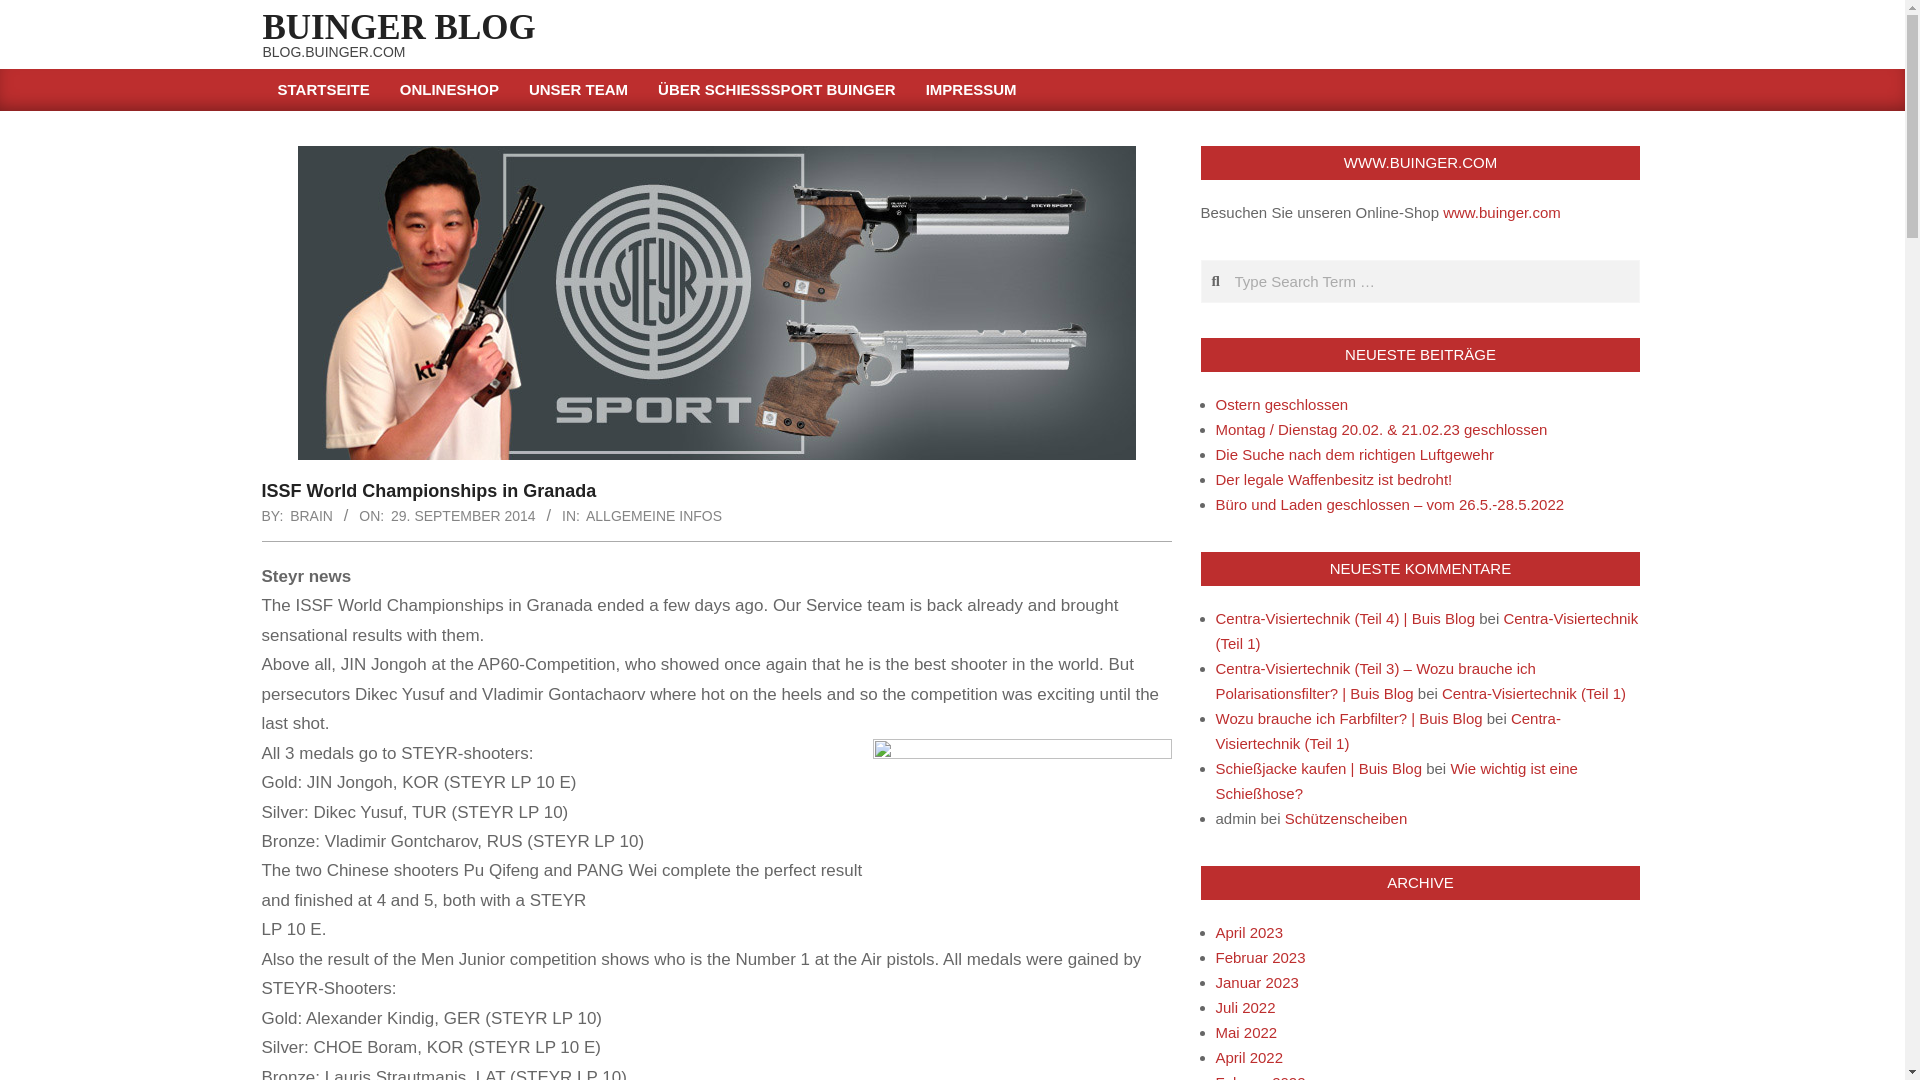  Describe the element at coordinates (1260, 957) in the screenshot. I see `Februar 2023` at that location.